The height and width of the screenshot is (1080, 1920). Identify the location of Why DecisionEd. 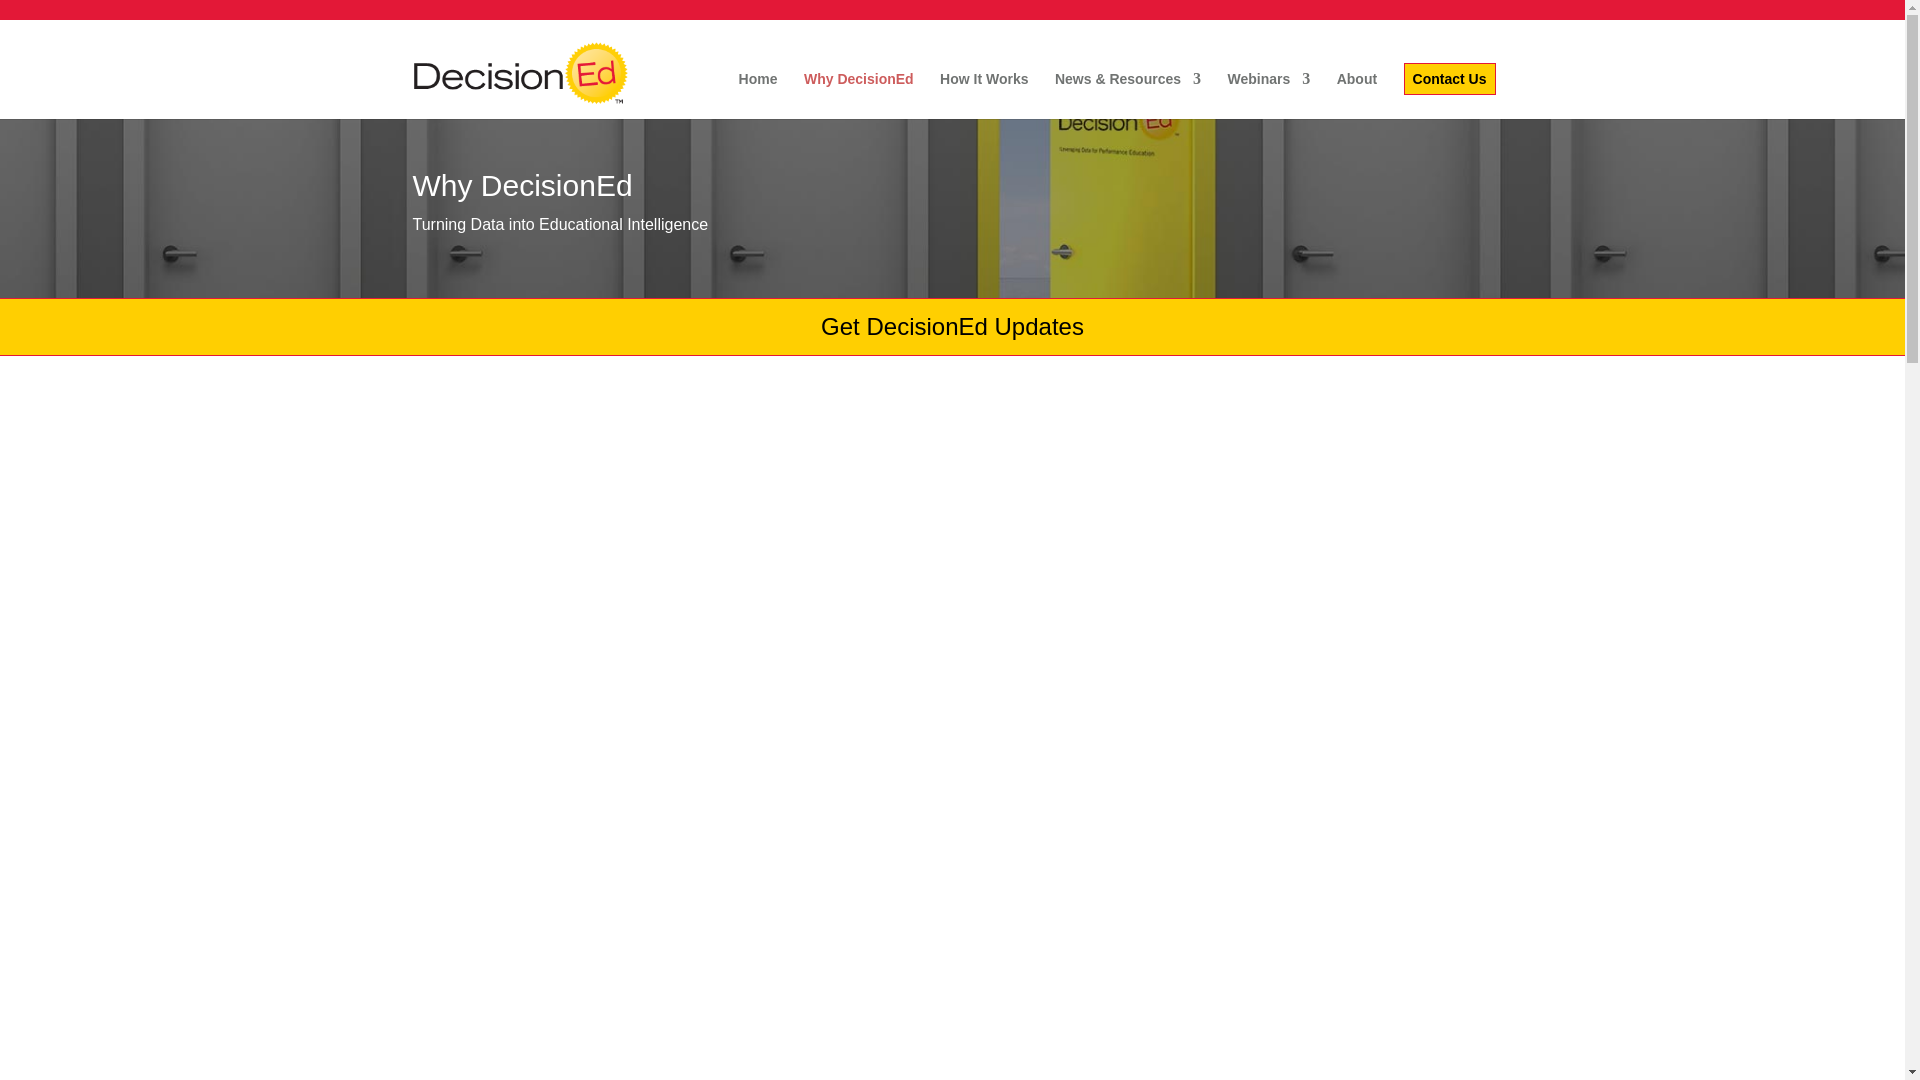
(858, 95).